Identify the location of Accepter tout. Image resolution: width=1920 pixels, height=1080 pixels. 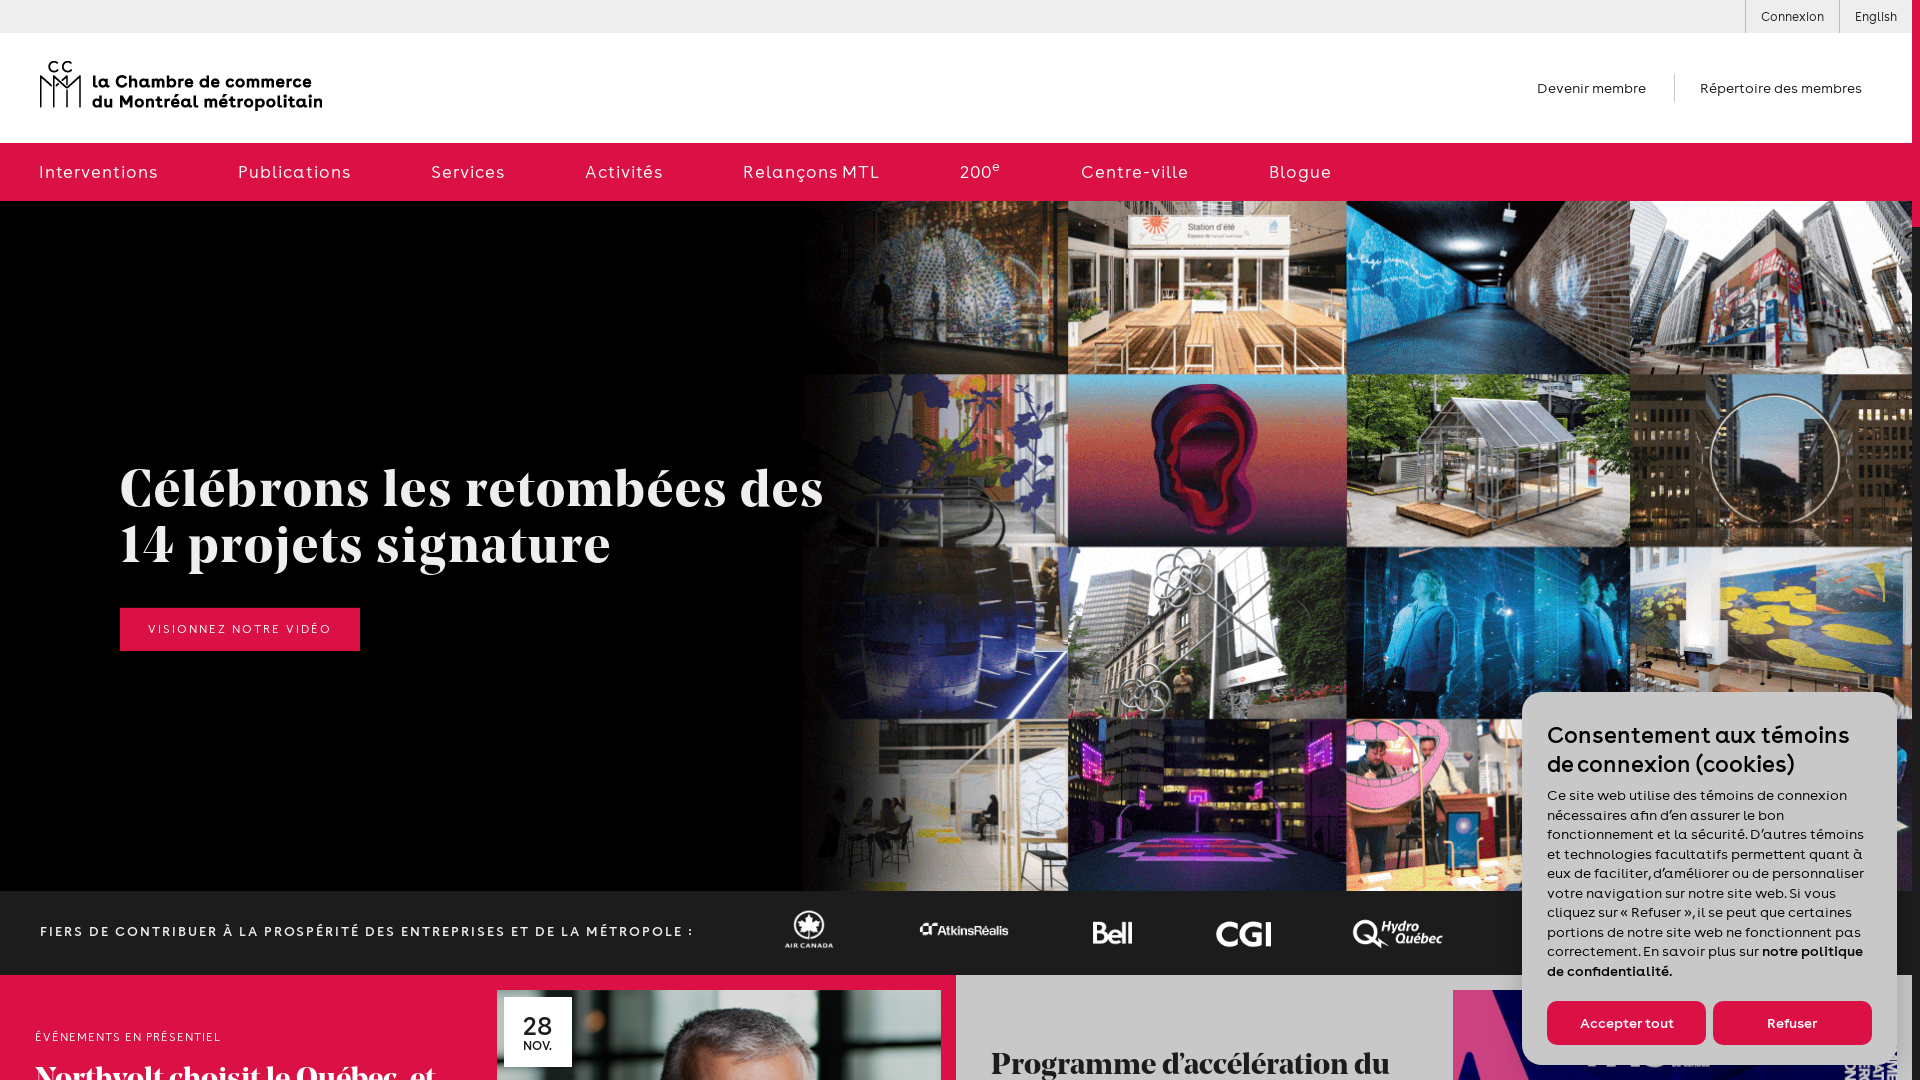
(1626, 1023).